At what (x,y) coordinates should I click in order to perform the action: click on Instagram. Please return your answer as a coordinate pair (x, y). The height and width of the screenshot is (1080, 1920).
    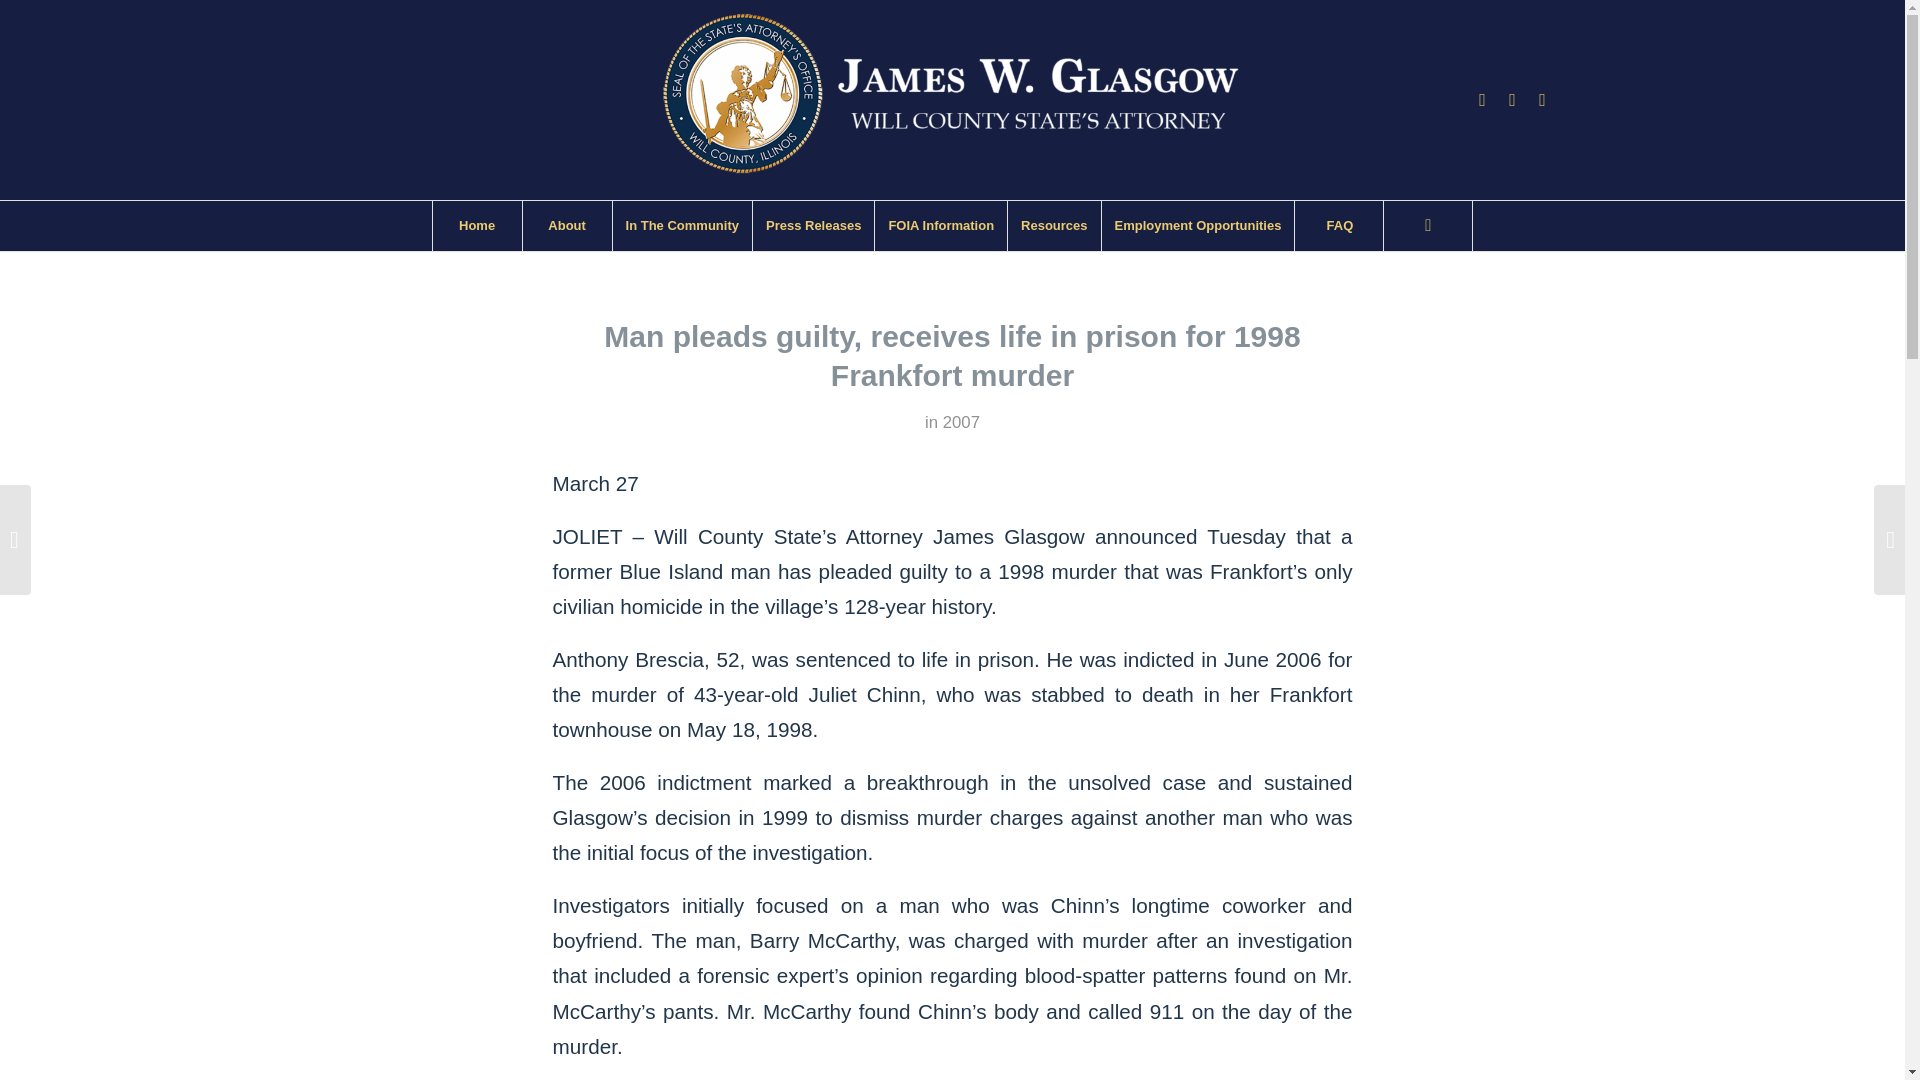
    Looking at the image, I should click on (1512, 100).